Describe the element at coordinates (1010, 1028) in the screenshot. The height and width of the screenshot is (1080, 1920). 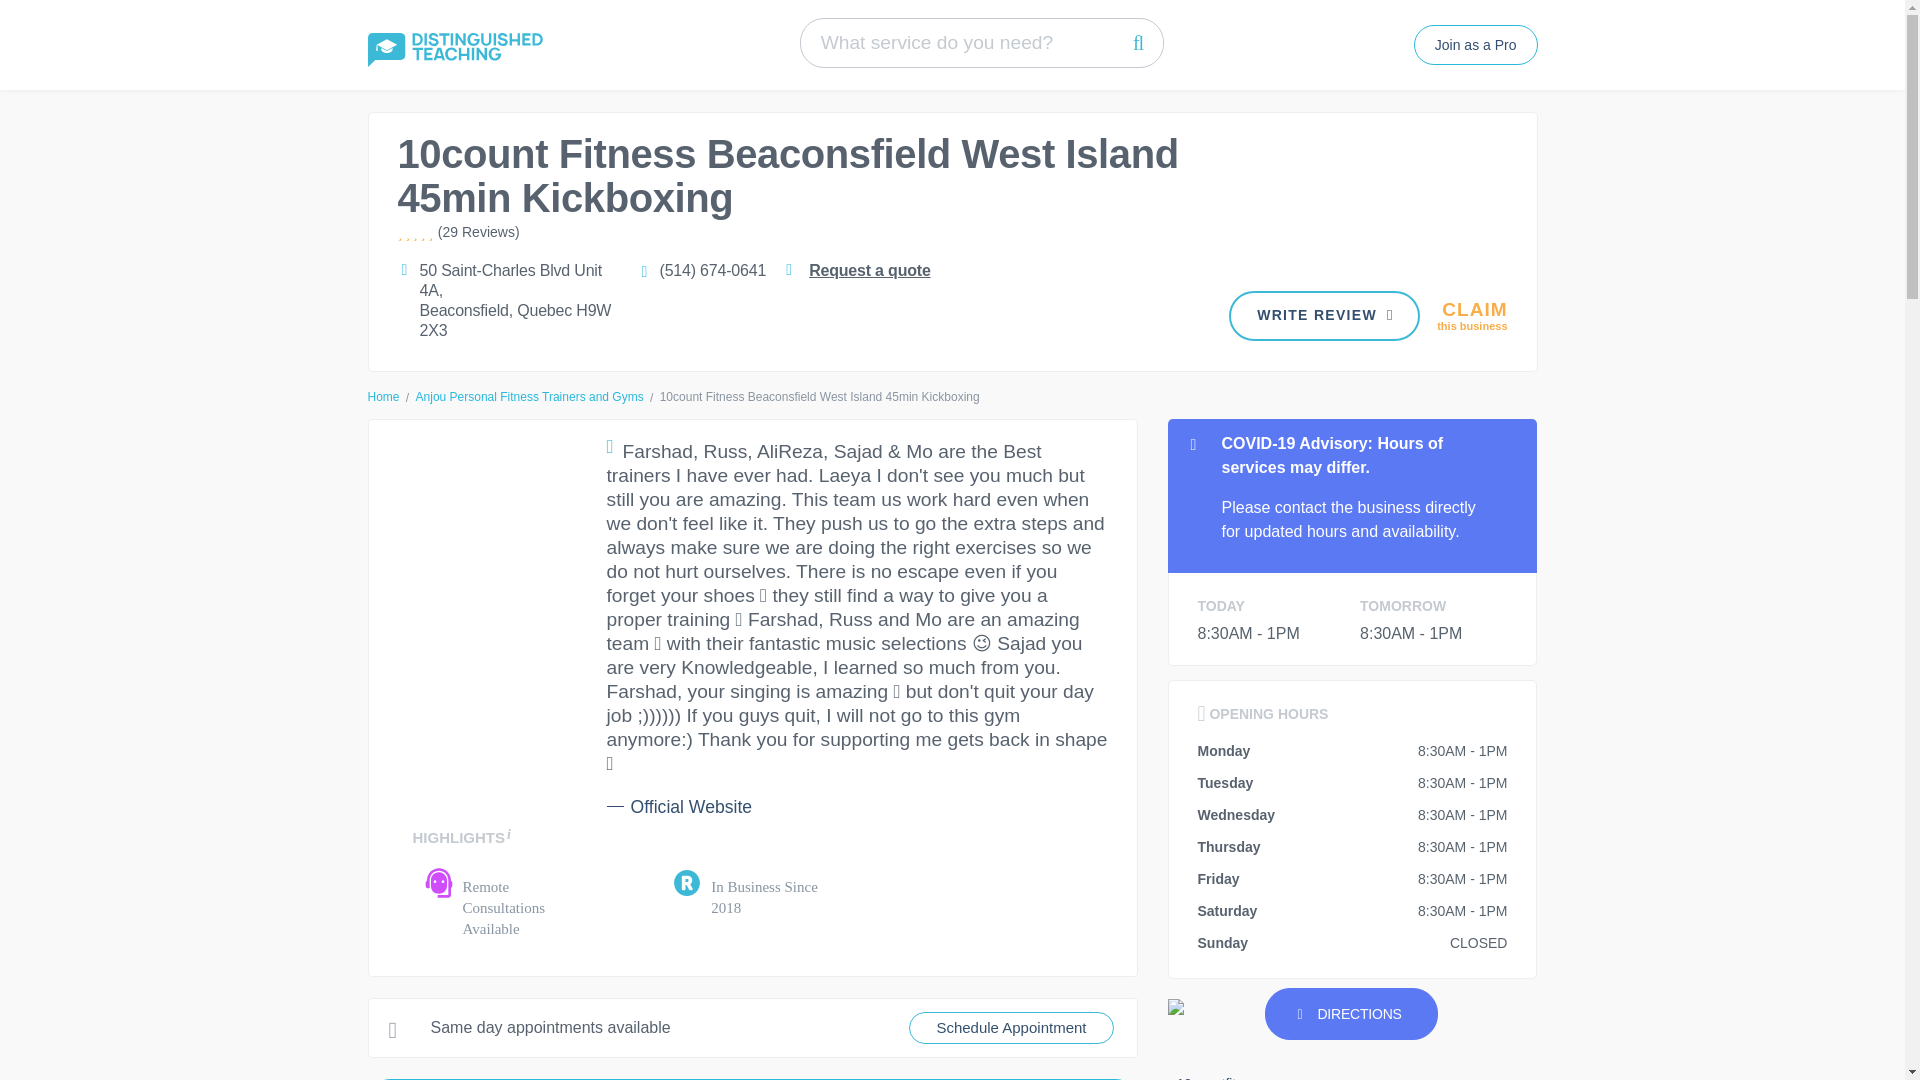
I see `Schedule Appointment` at that location.